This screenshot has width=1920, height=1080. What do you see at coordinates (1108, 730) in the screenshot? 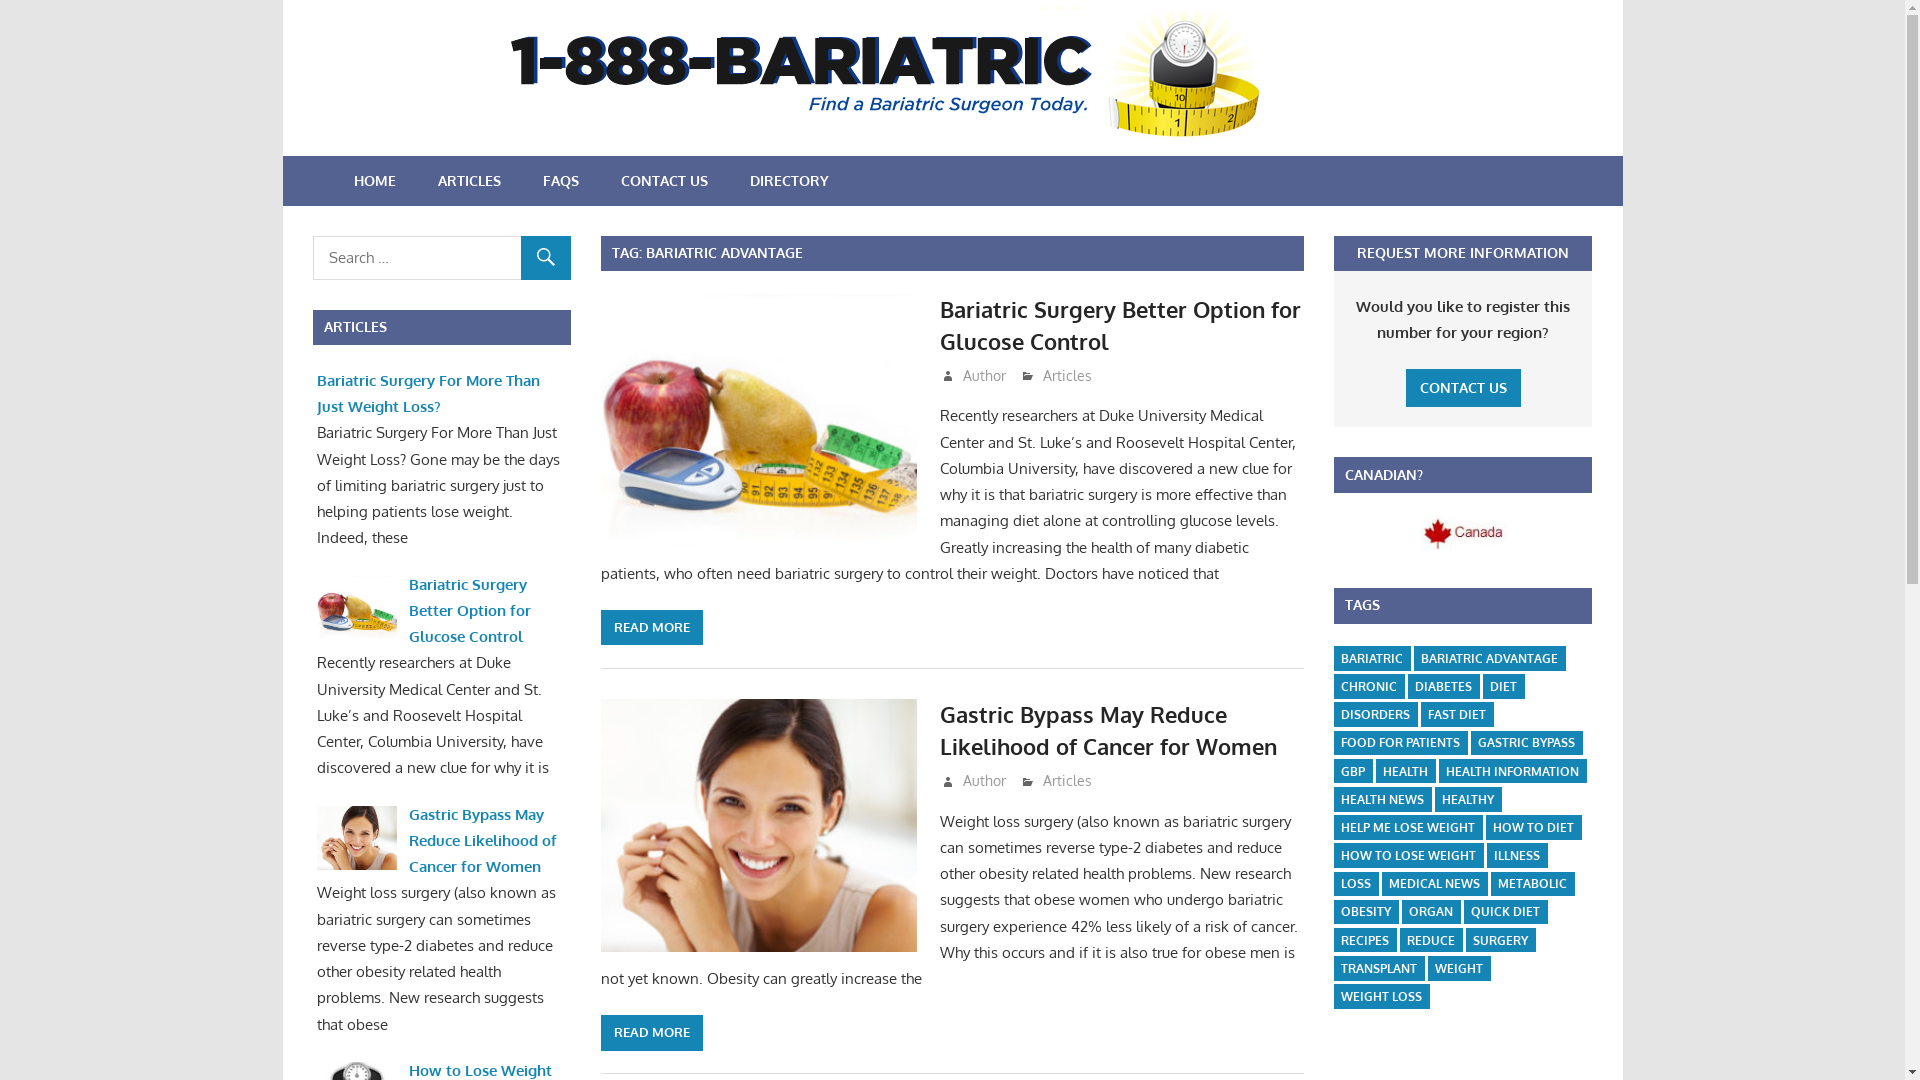
I see `Gastric Bypass May Reduce Likelihood of Cancer for Women` at bounding box center [1108, 730].